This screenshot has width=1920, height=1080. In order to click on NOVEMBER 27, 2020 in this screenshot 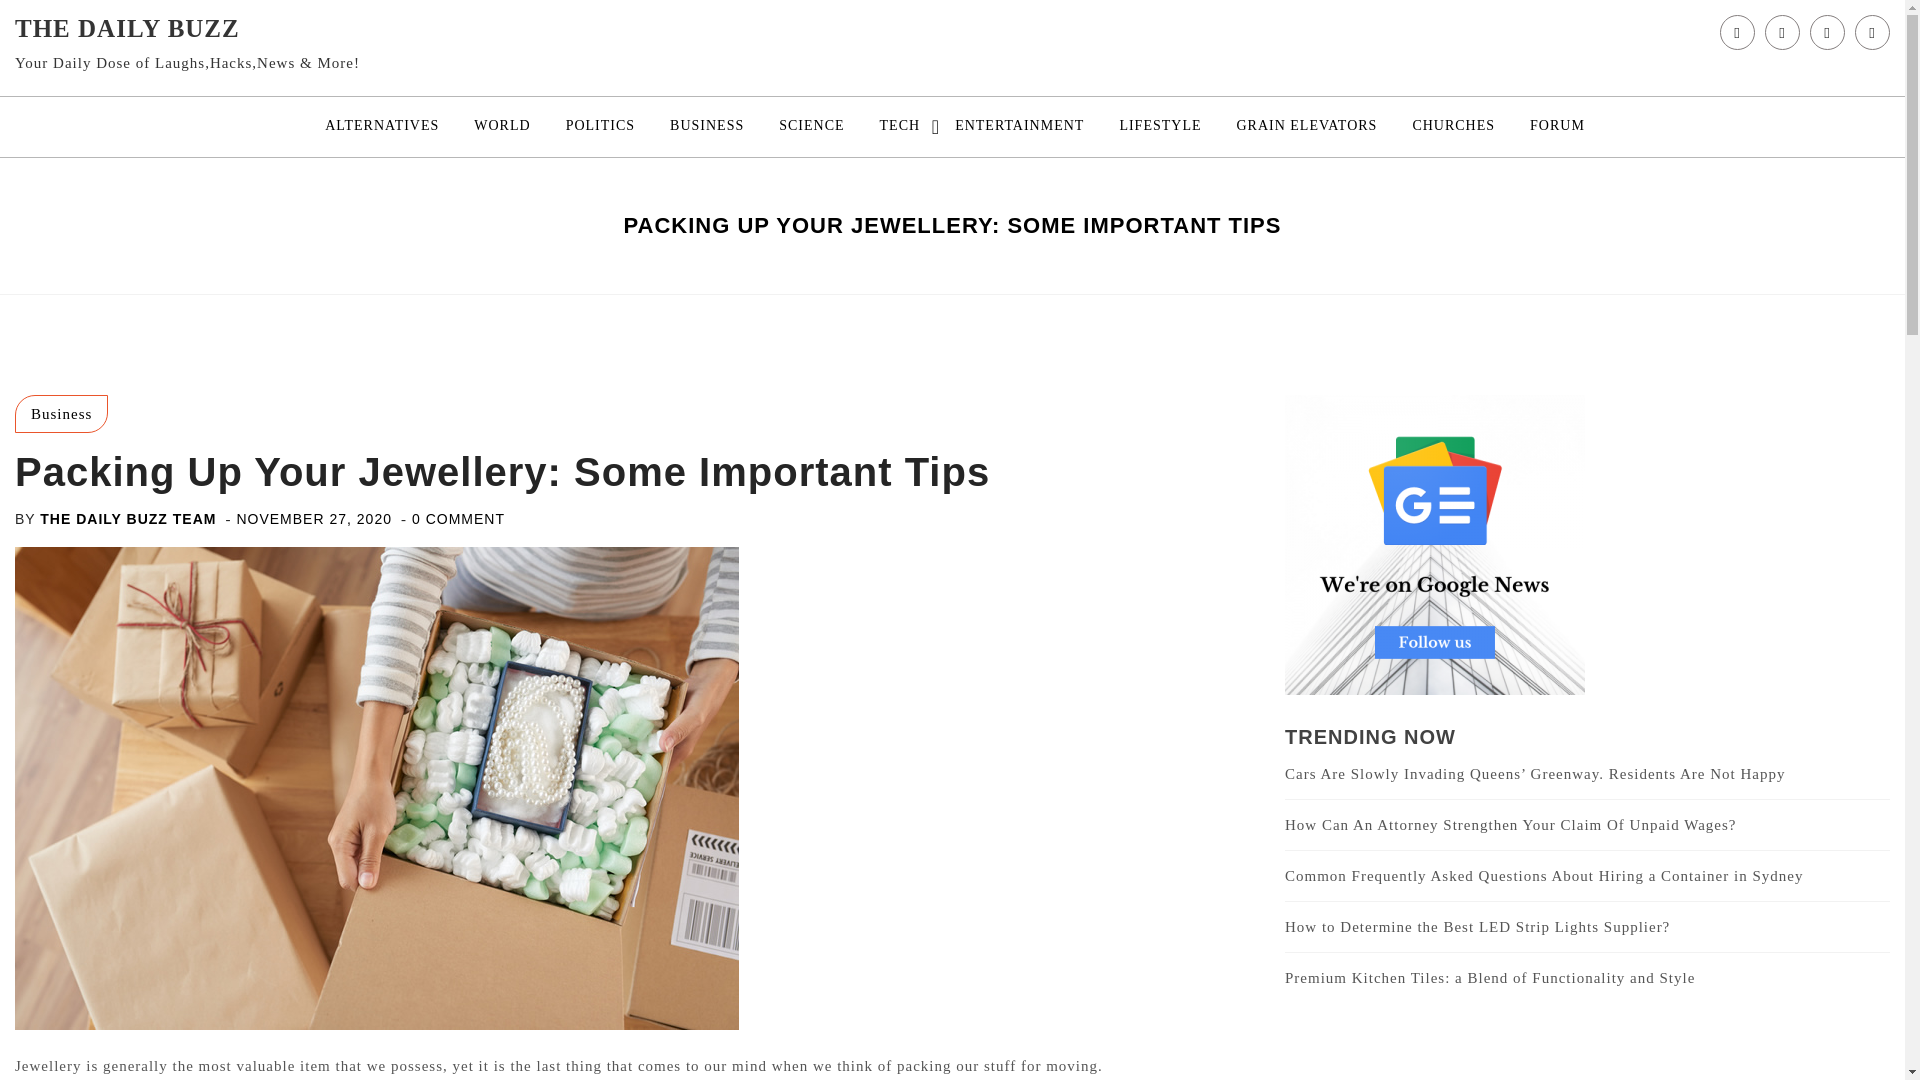, I will do `click(314, 518)`.